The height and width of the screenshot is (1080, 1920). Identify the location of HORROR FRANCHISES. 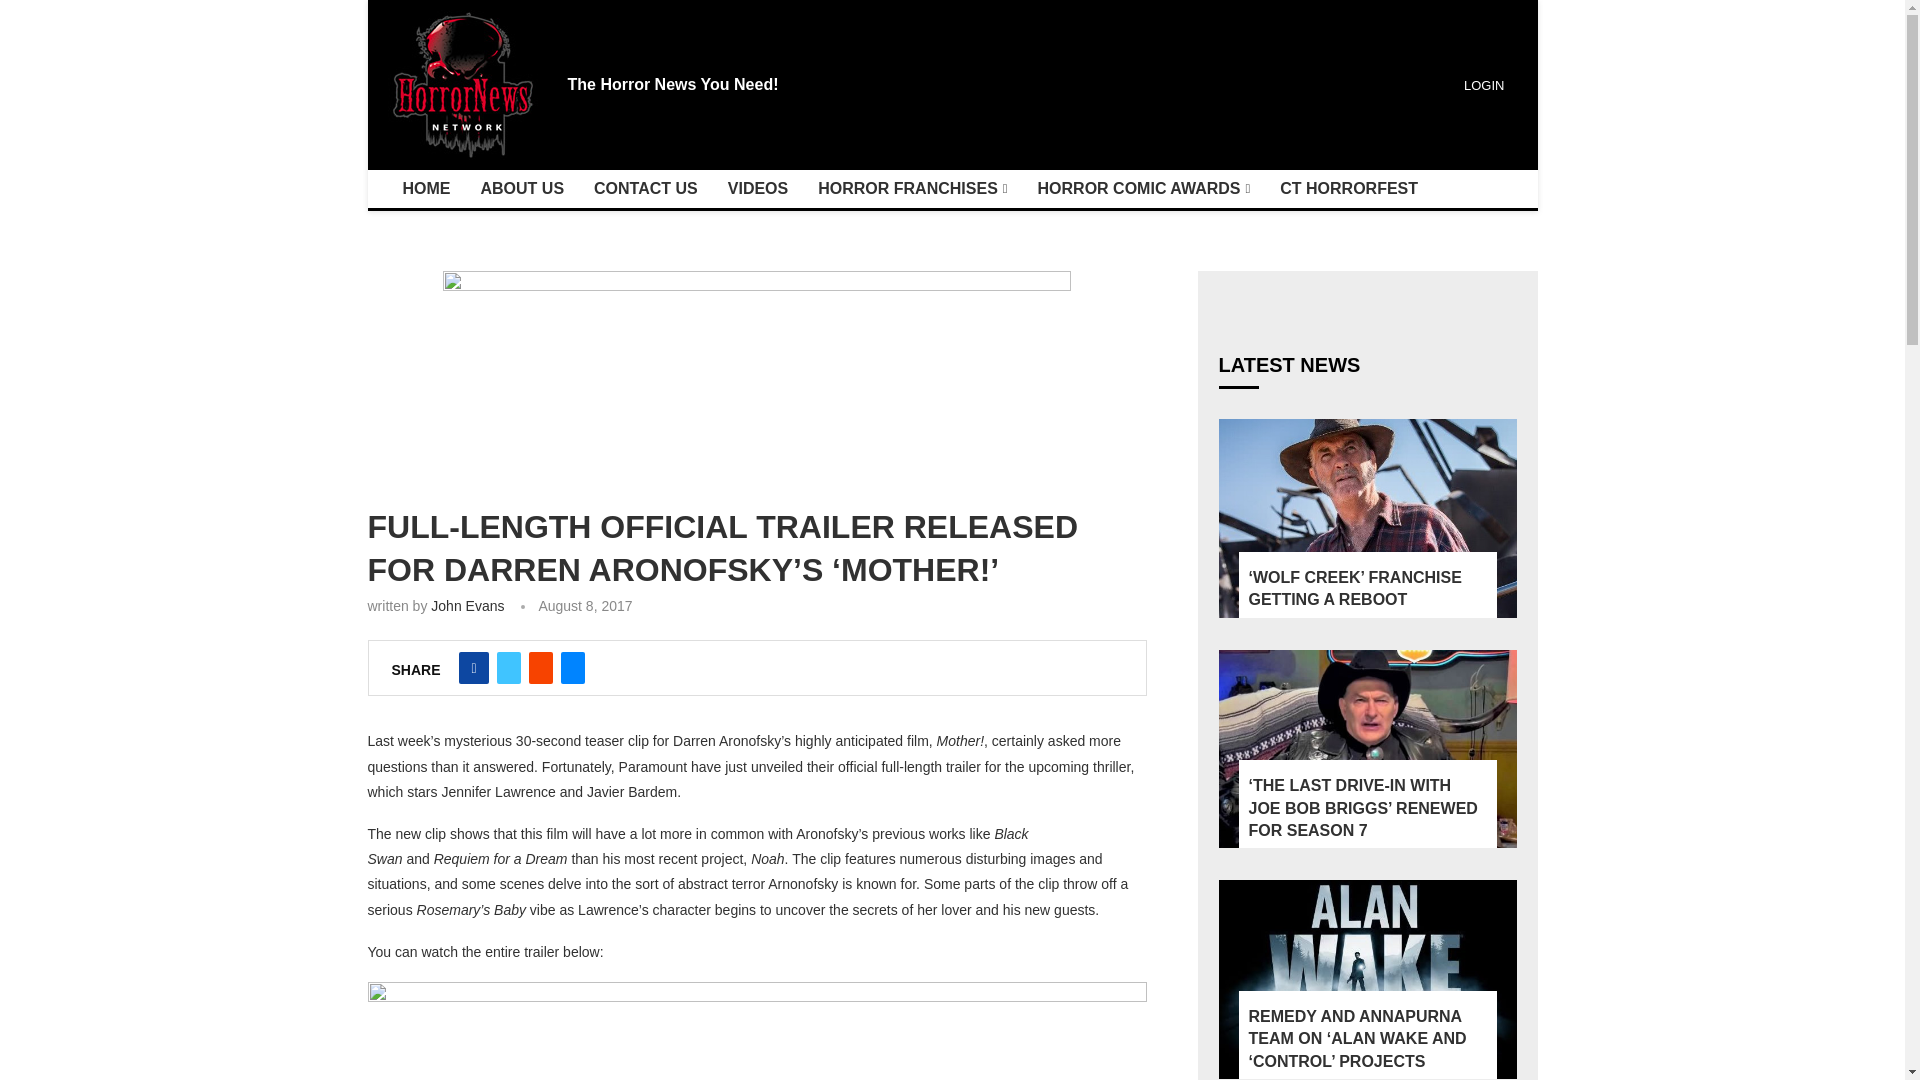
(912, 188).